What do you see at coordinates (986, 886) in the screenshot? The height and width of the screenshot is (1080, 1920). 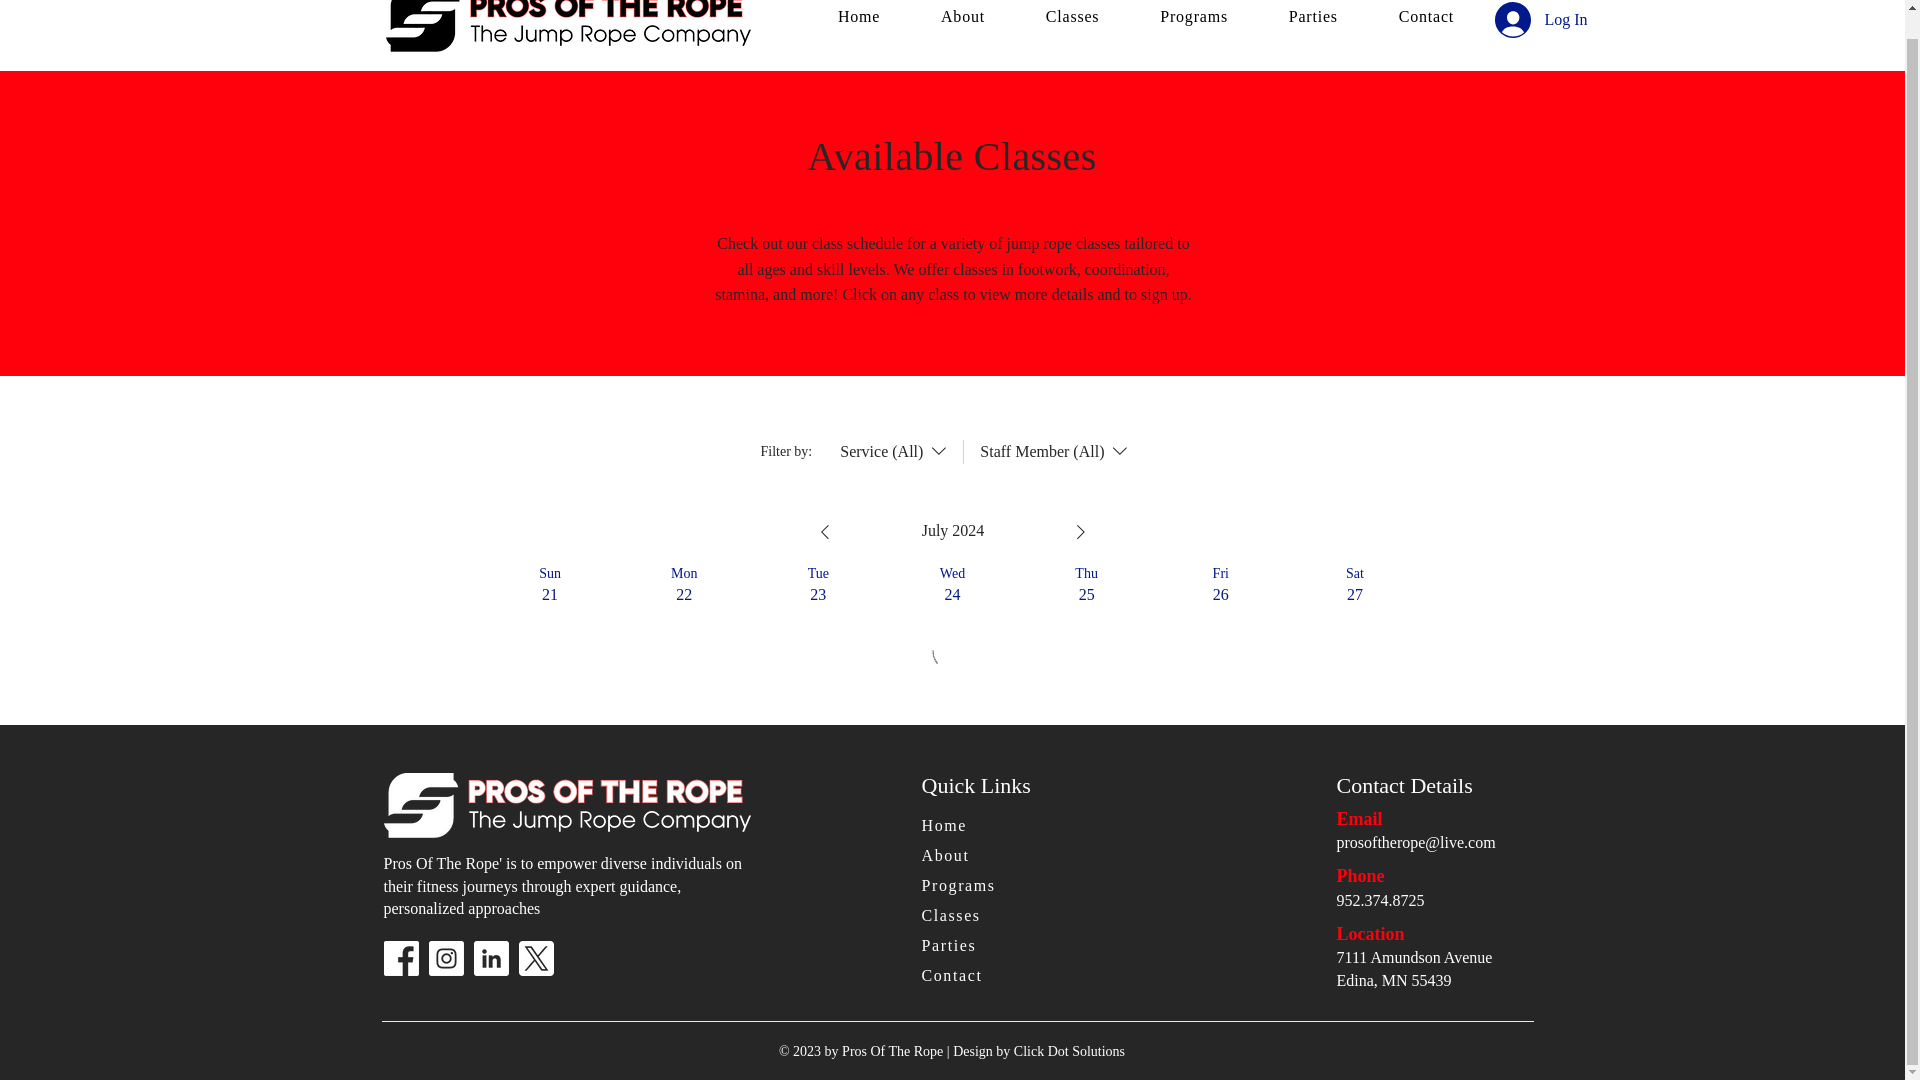 I see `Programs` at bounding box center [986, 886].